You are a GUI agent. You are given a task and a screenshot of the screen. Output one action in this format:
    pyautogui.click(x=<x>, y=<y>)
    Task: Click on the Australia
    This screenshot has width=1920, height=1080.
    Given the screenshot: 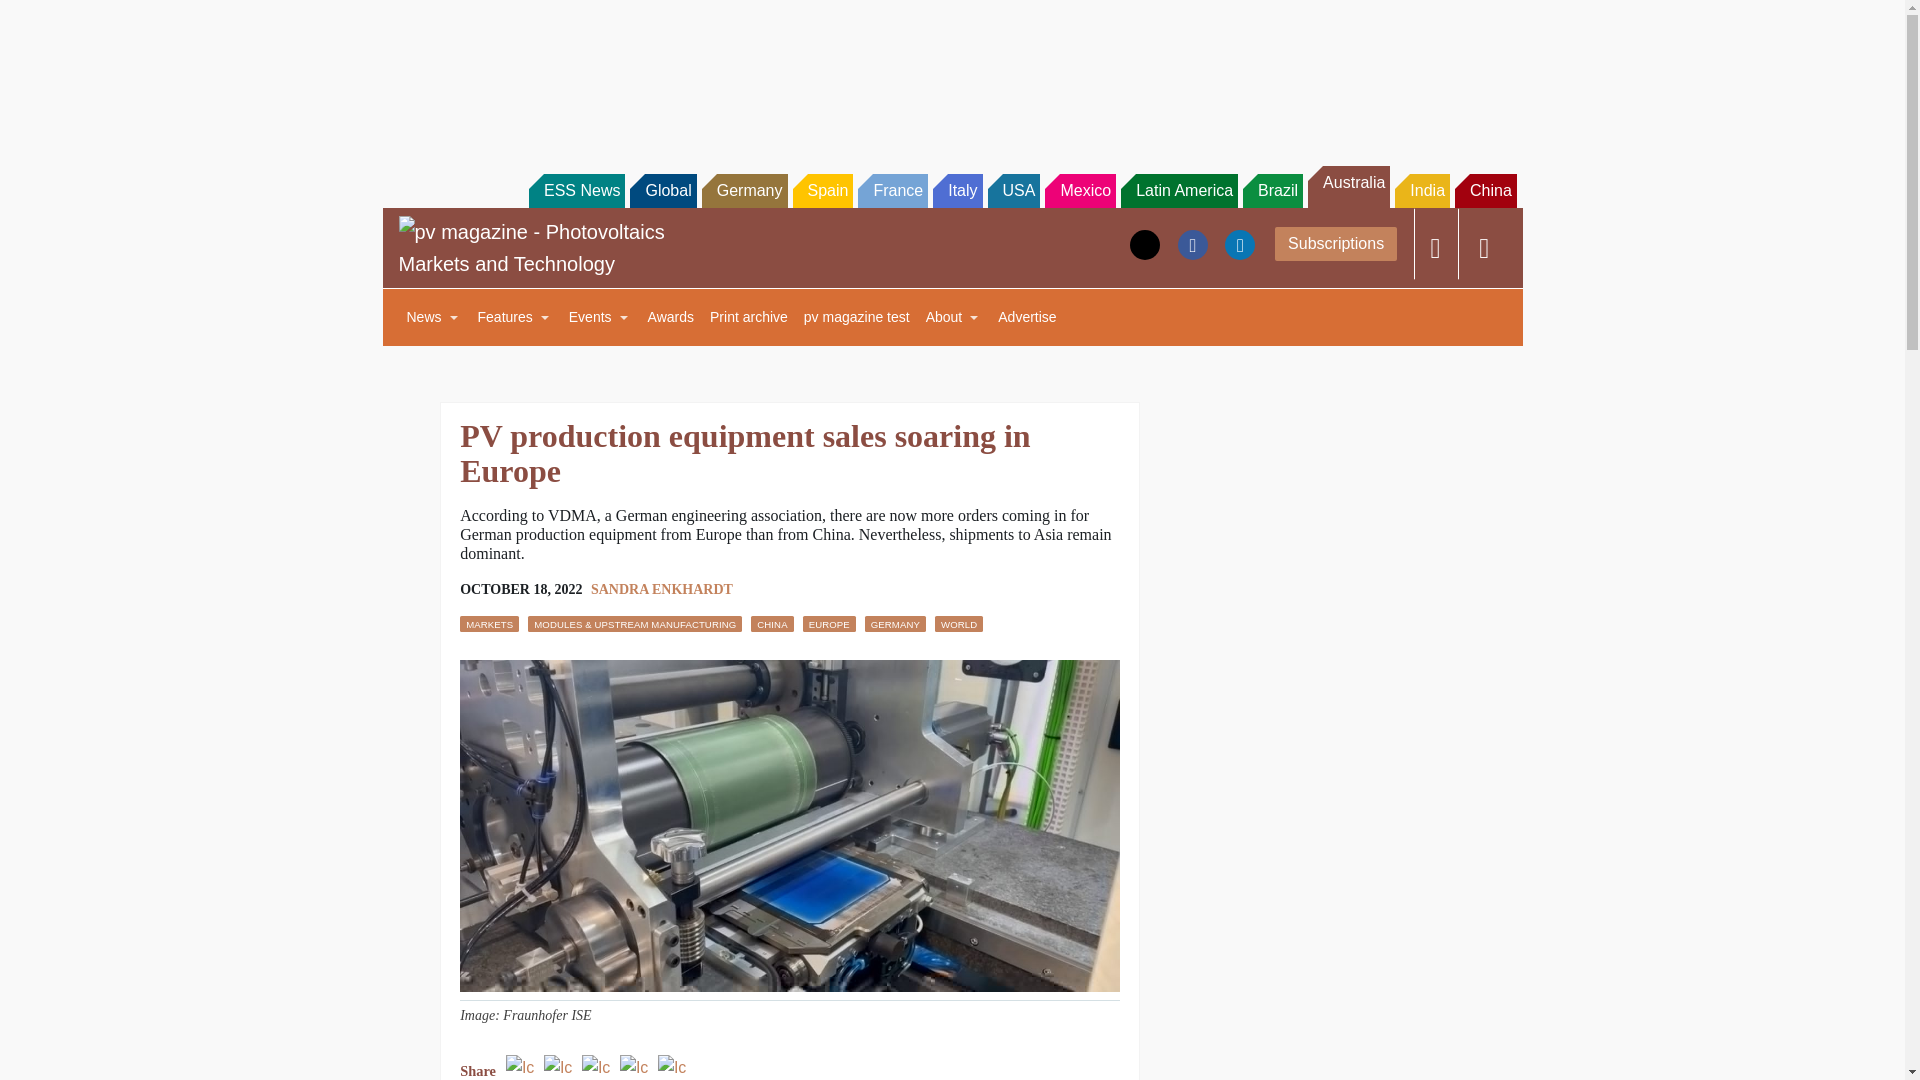 What is the action you would take?
    pyautogui.click(x=1348, y=187)
    